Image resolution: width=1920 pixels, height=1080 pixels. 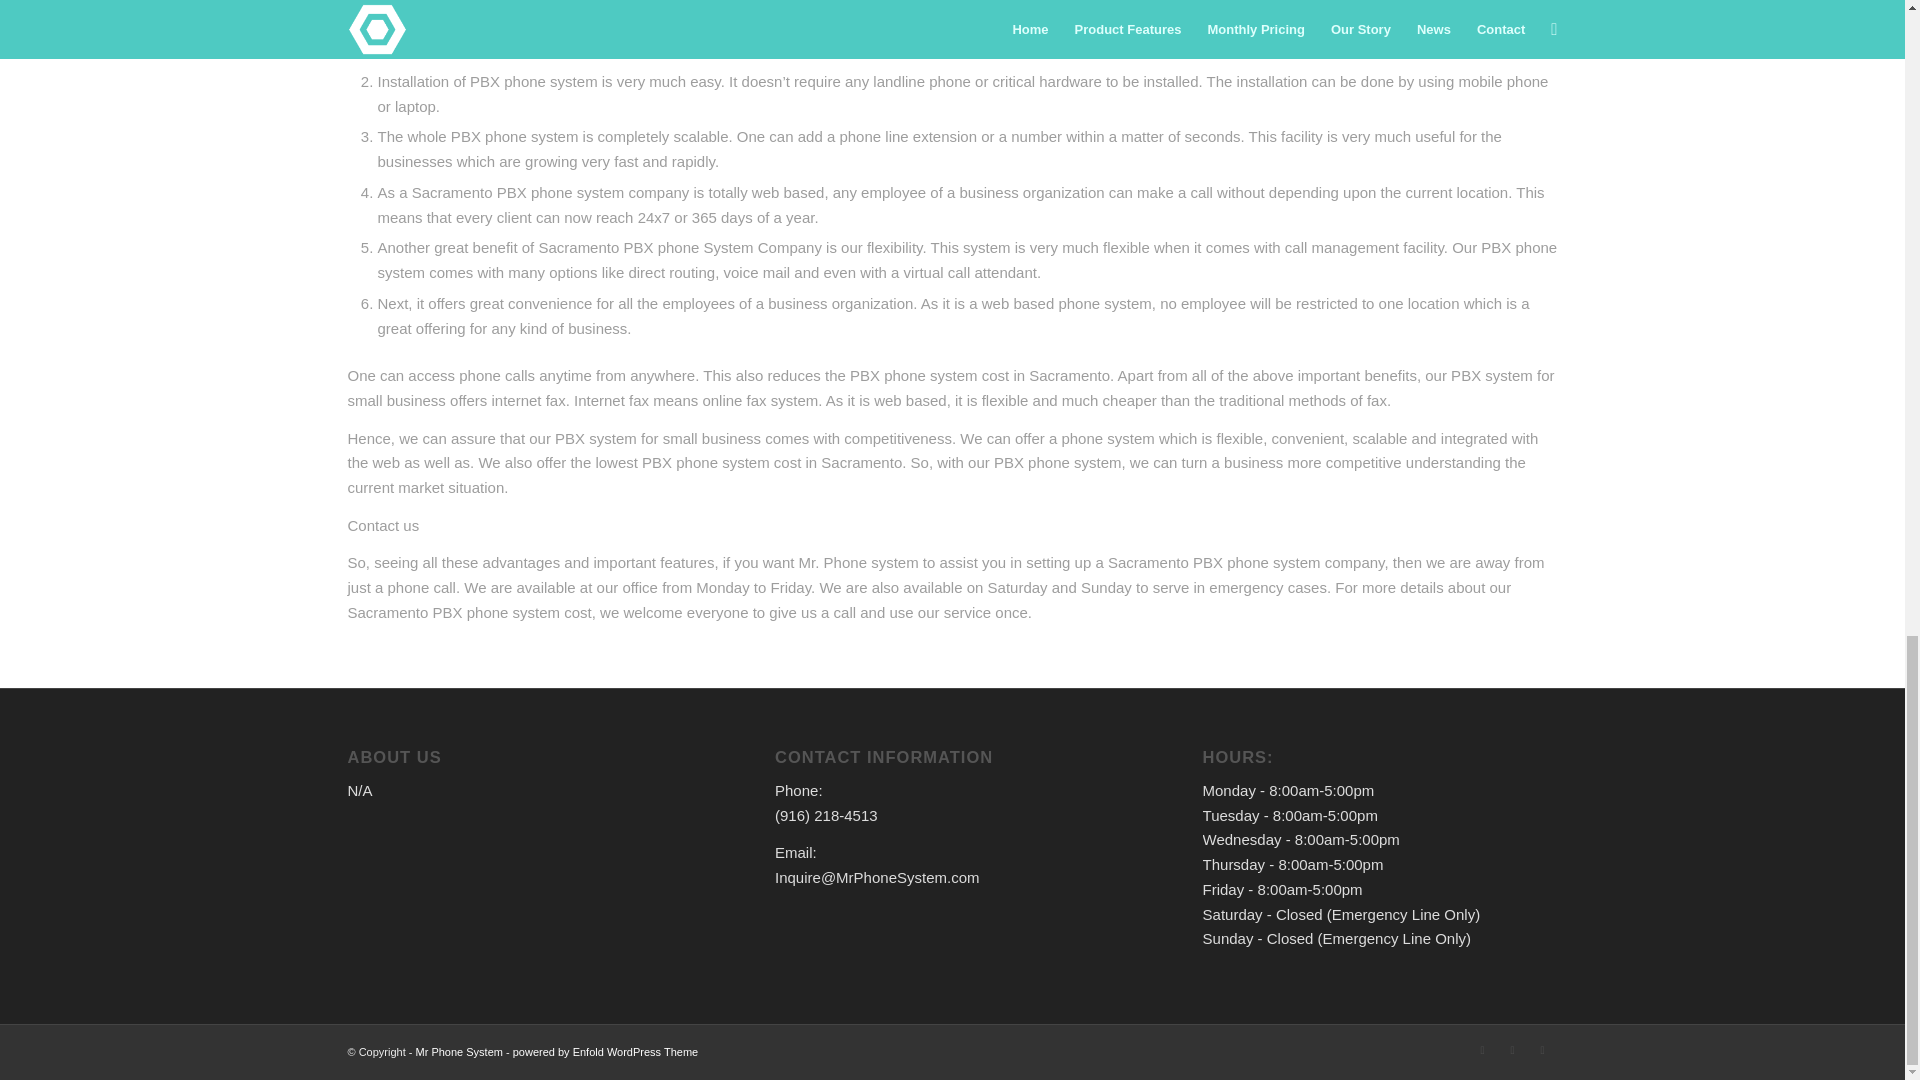 What do you see at coordinates (1482, 1049) in the screenshot?
I see `Twitter` at bounding box center [1482, 1049].